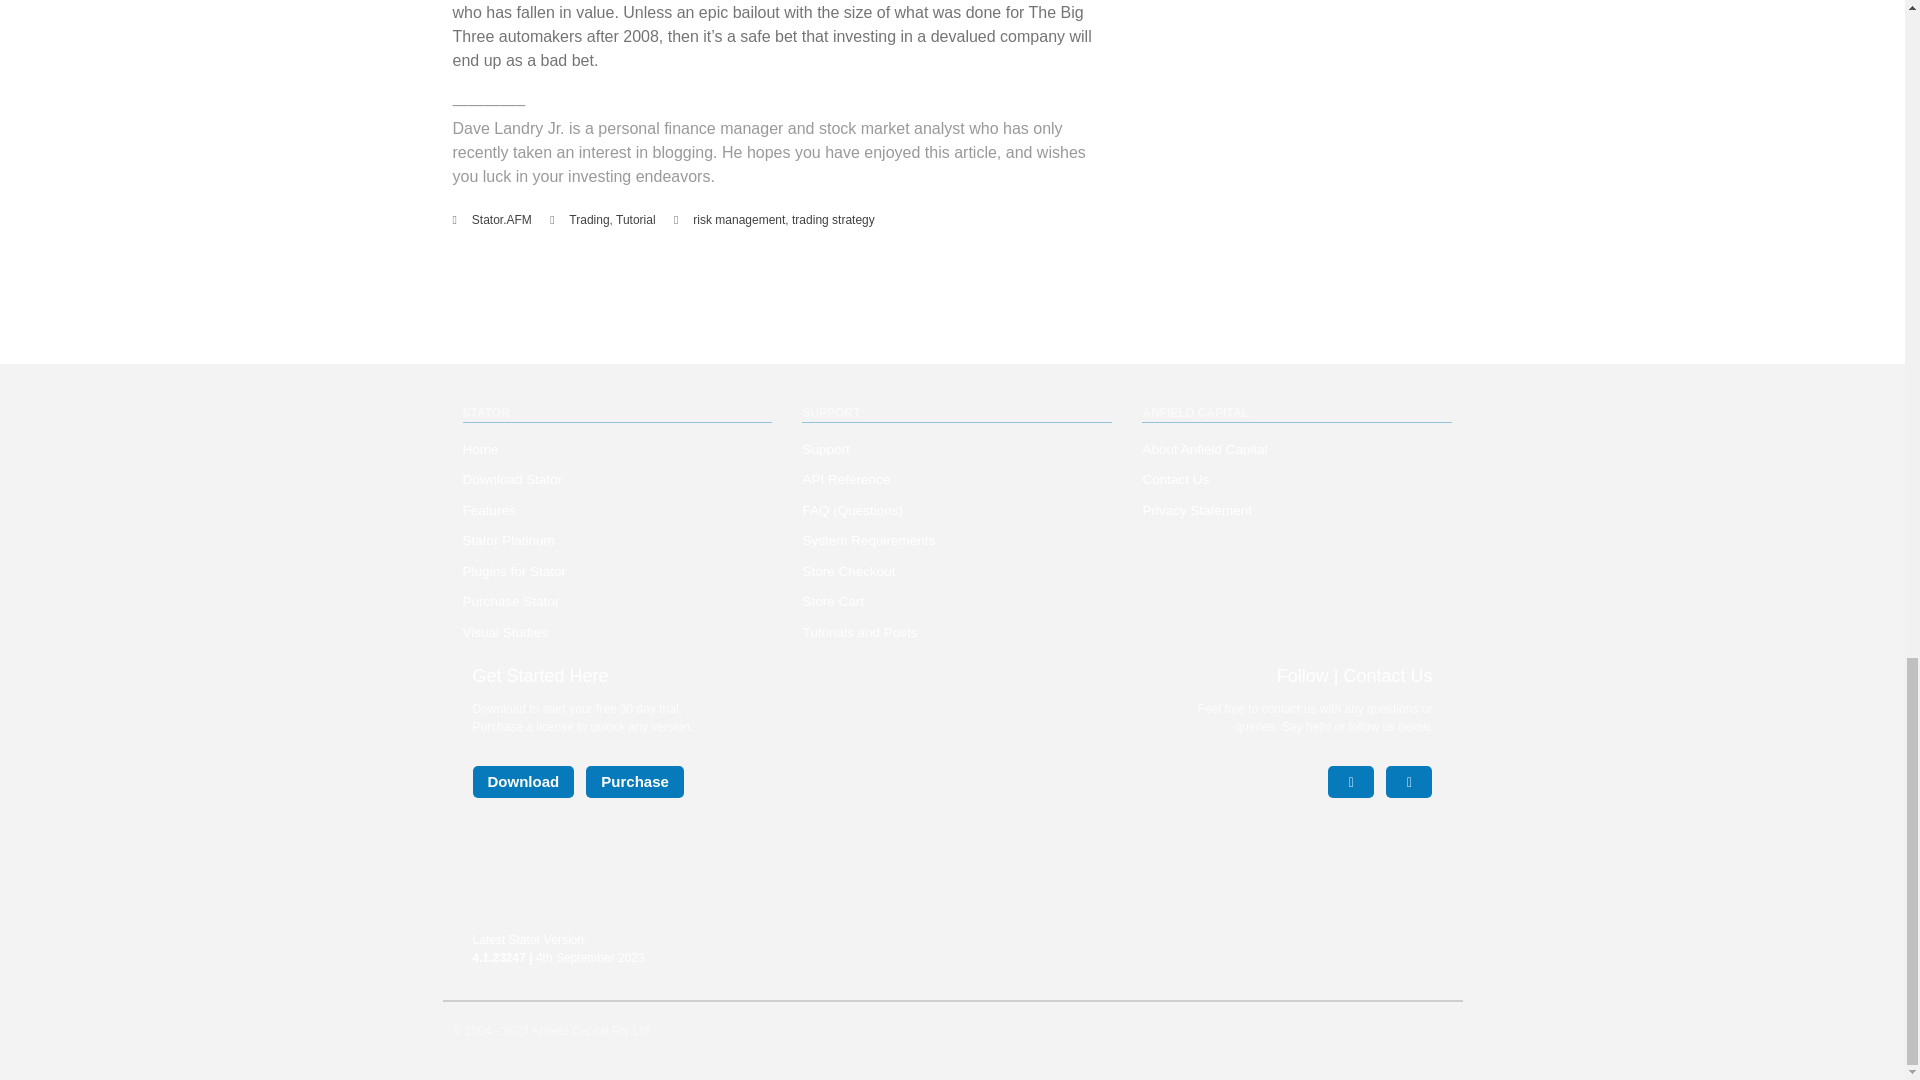  What do you see at coordinates (588, 219) in the screenshot?
I see `View all posts in Trading` at bounding box center [588, 219].